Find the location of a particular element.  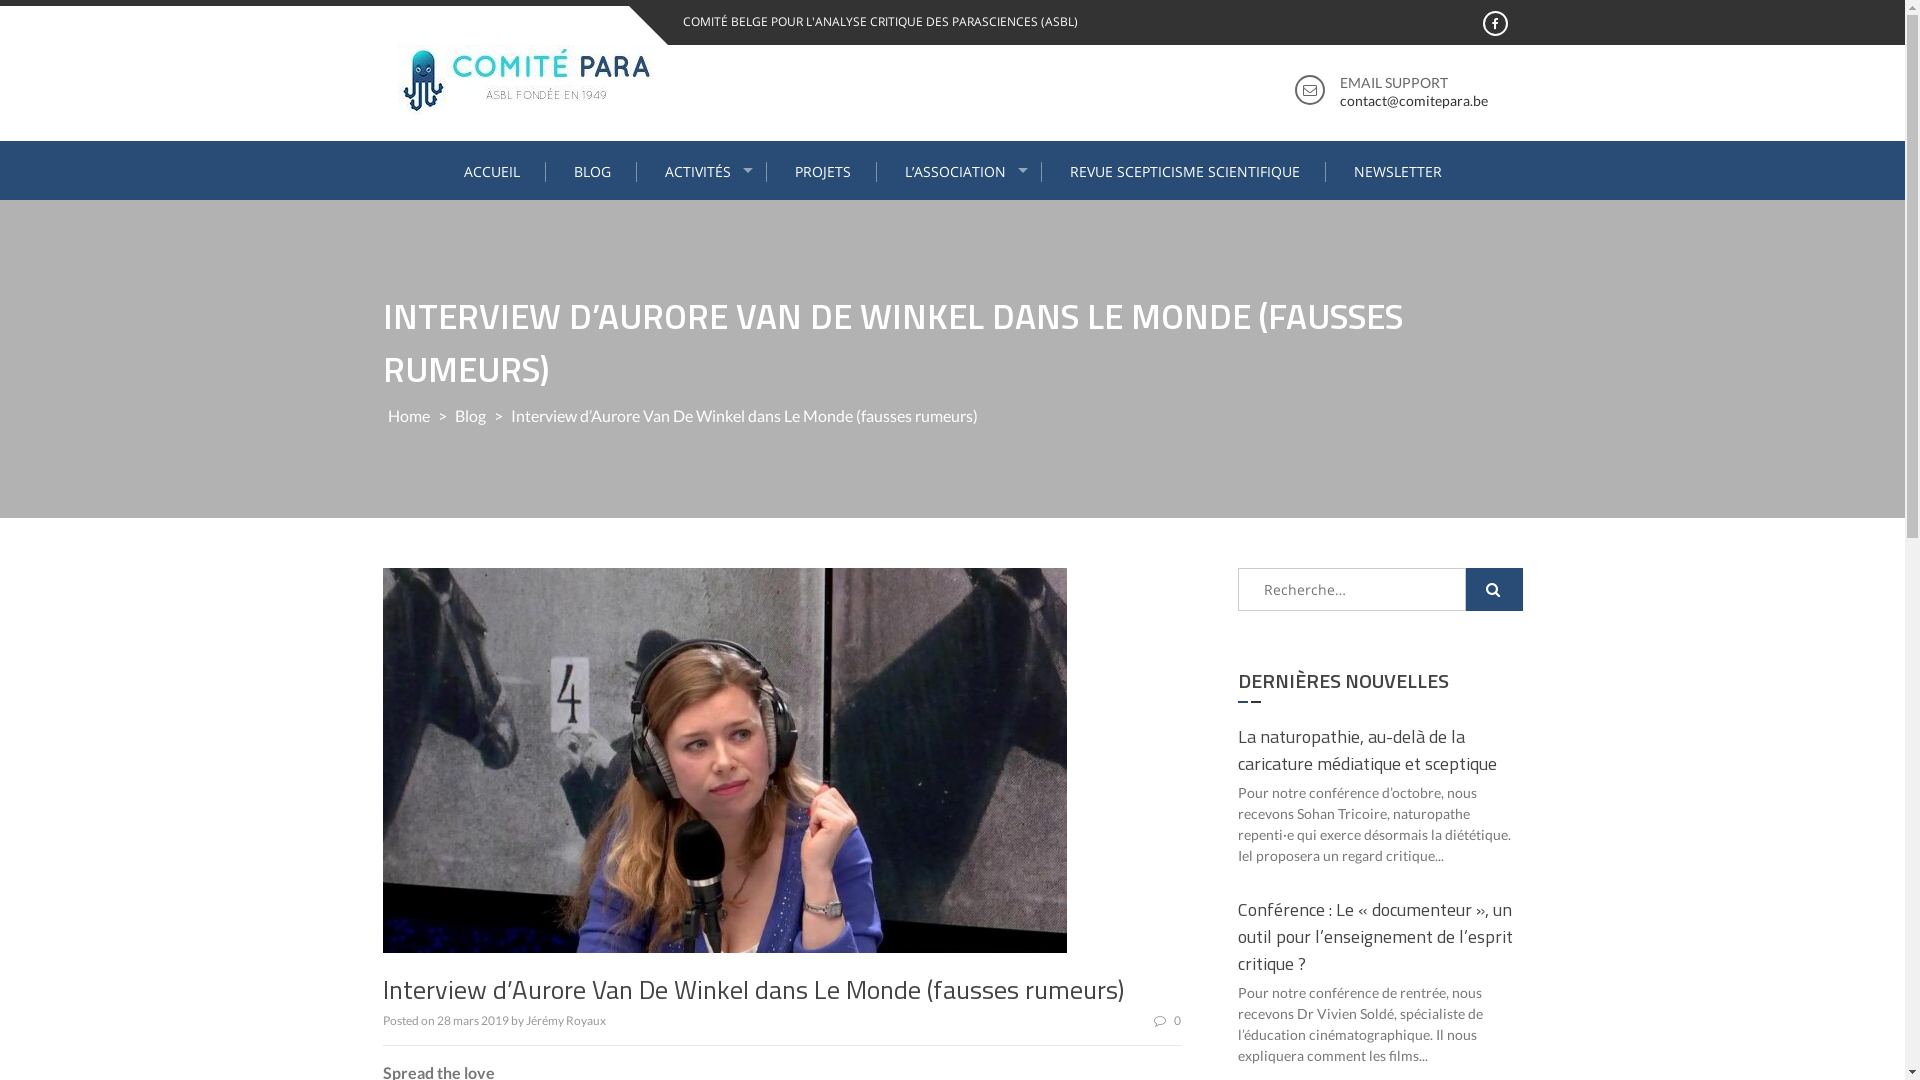

28 mars 2019 is located at coordinates (472, 1020).